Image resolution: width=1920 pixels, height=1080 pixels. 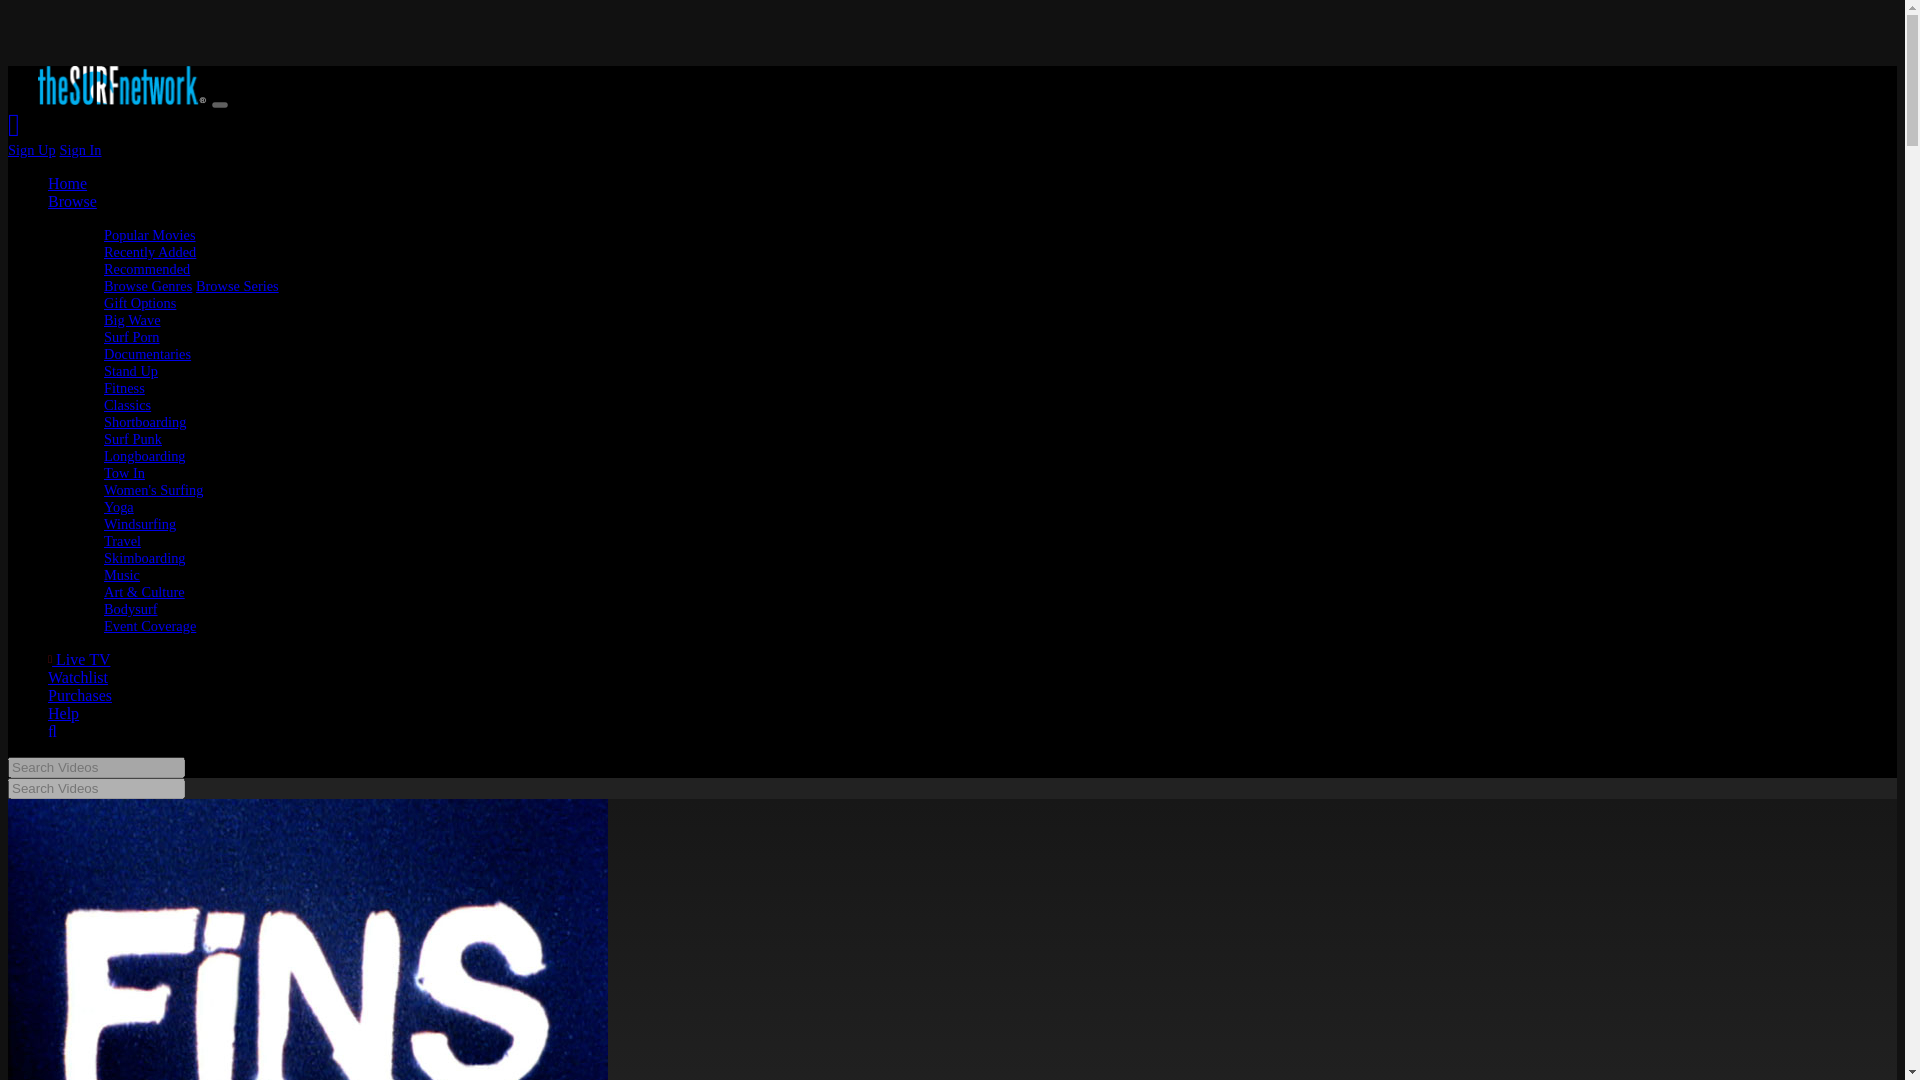 I want to click on Browse, so click(x=72, y=201).